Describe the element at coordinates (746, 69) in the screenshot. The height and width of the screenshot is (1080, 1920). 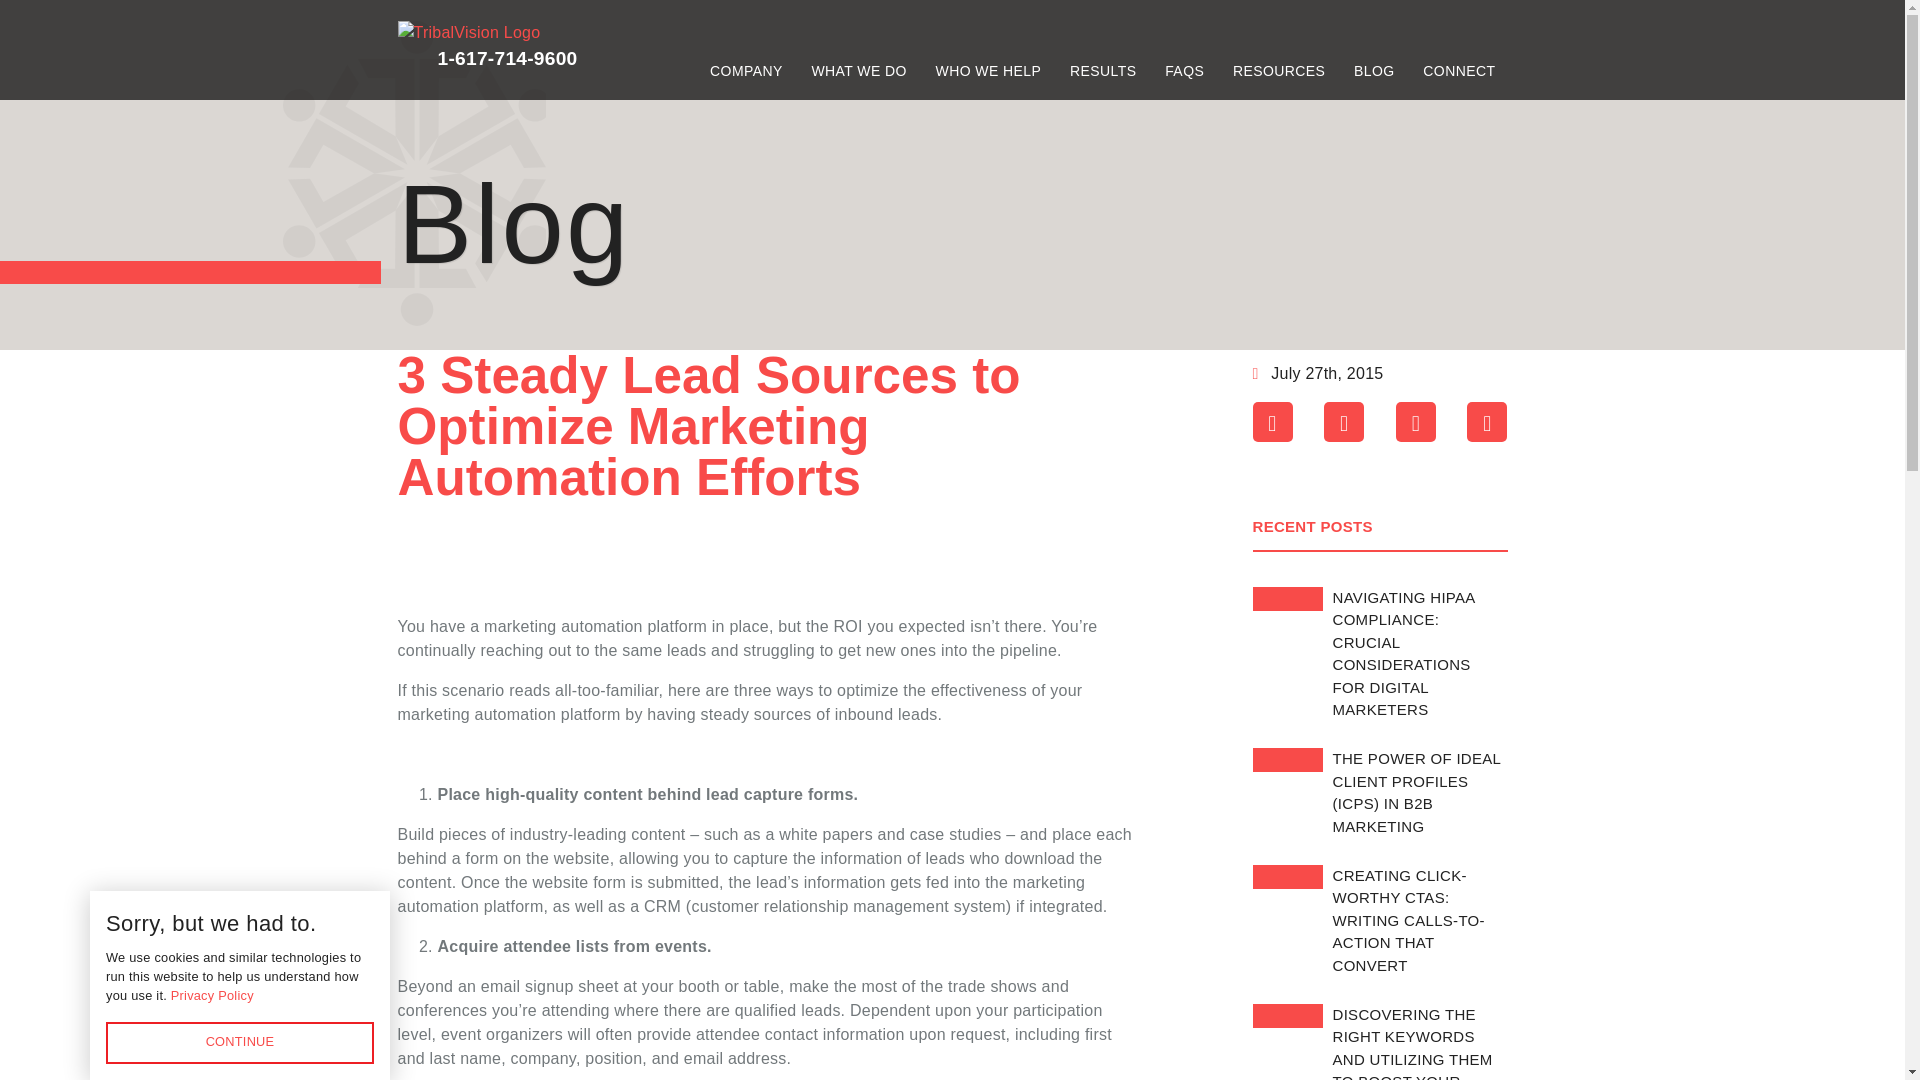
I see `COMPANY` at that location.